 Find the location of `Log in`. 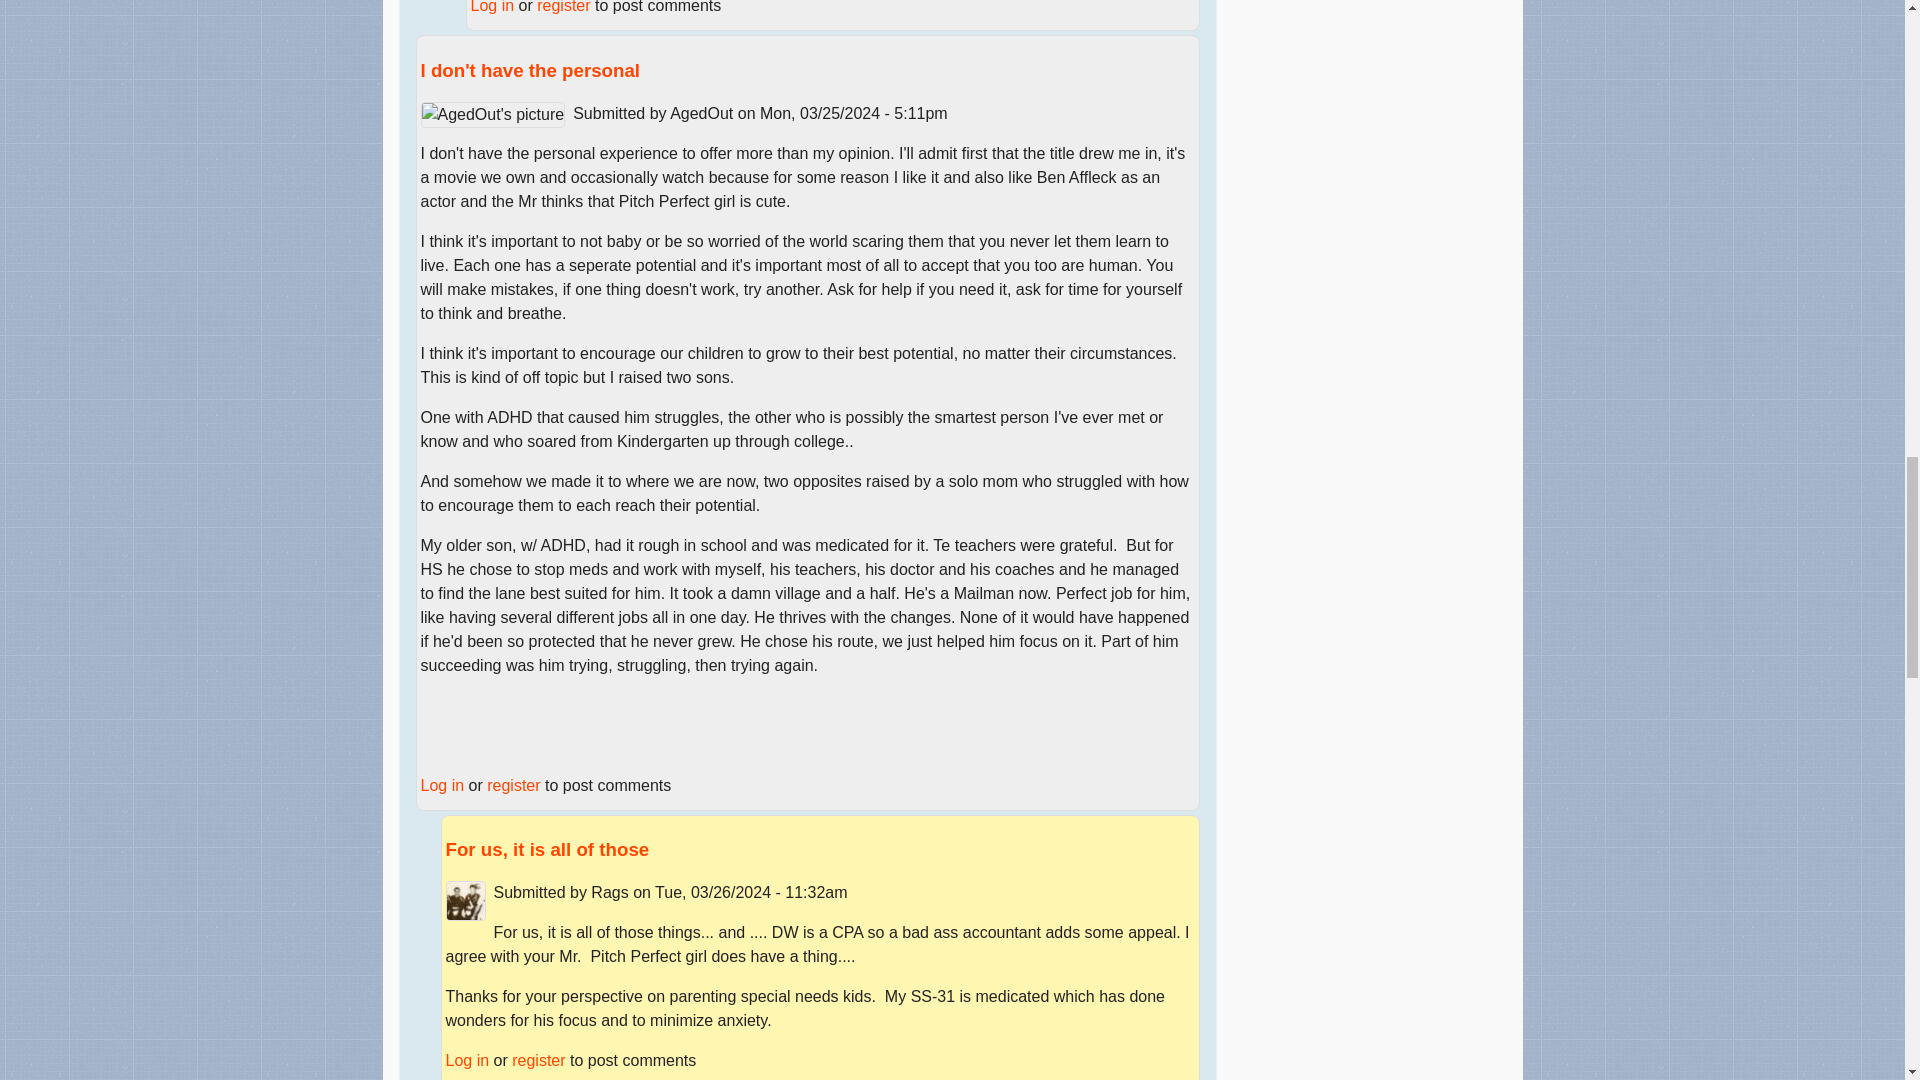

Log in is located at coordinates (492, 7).